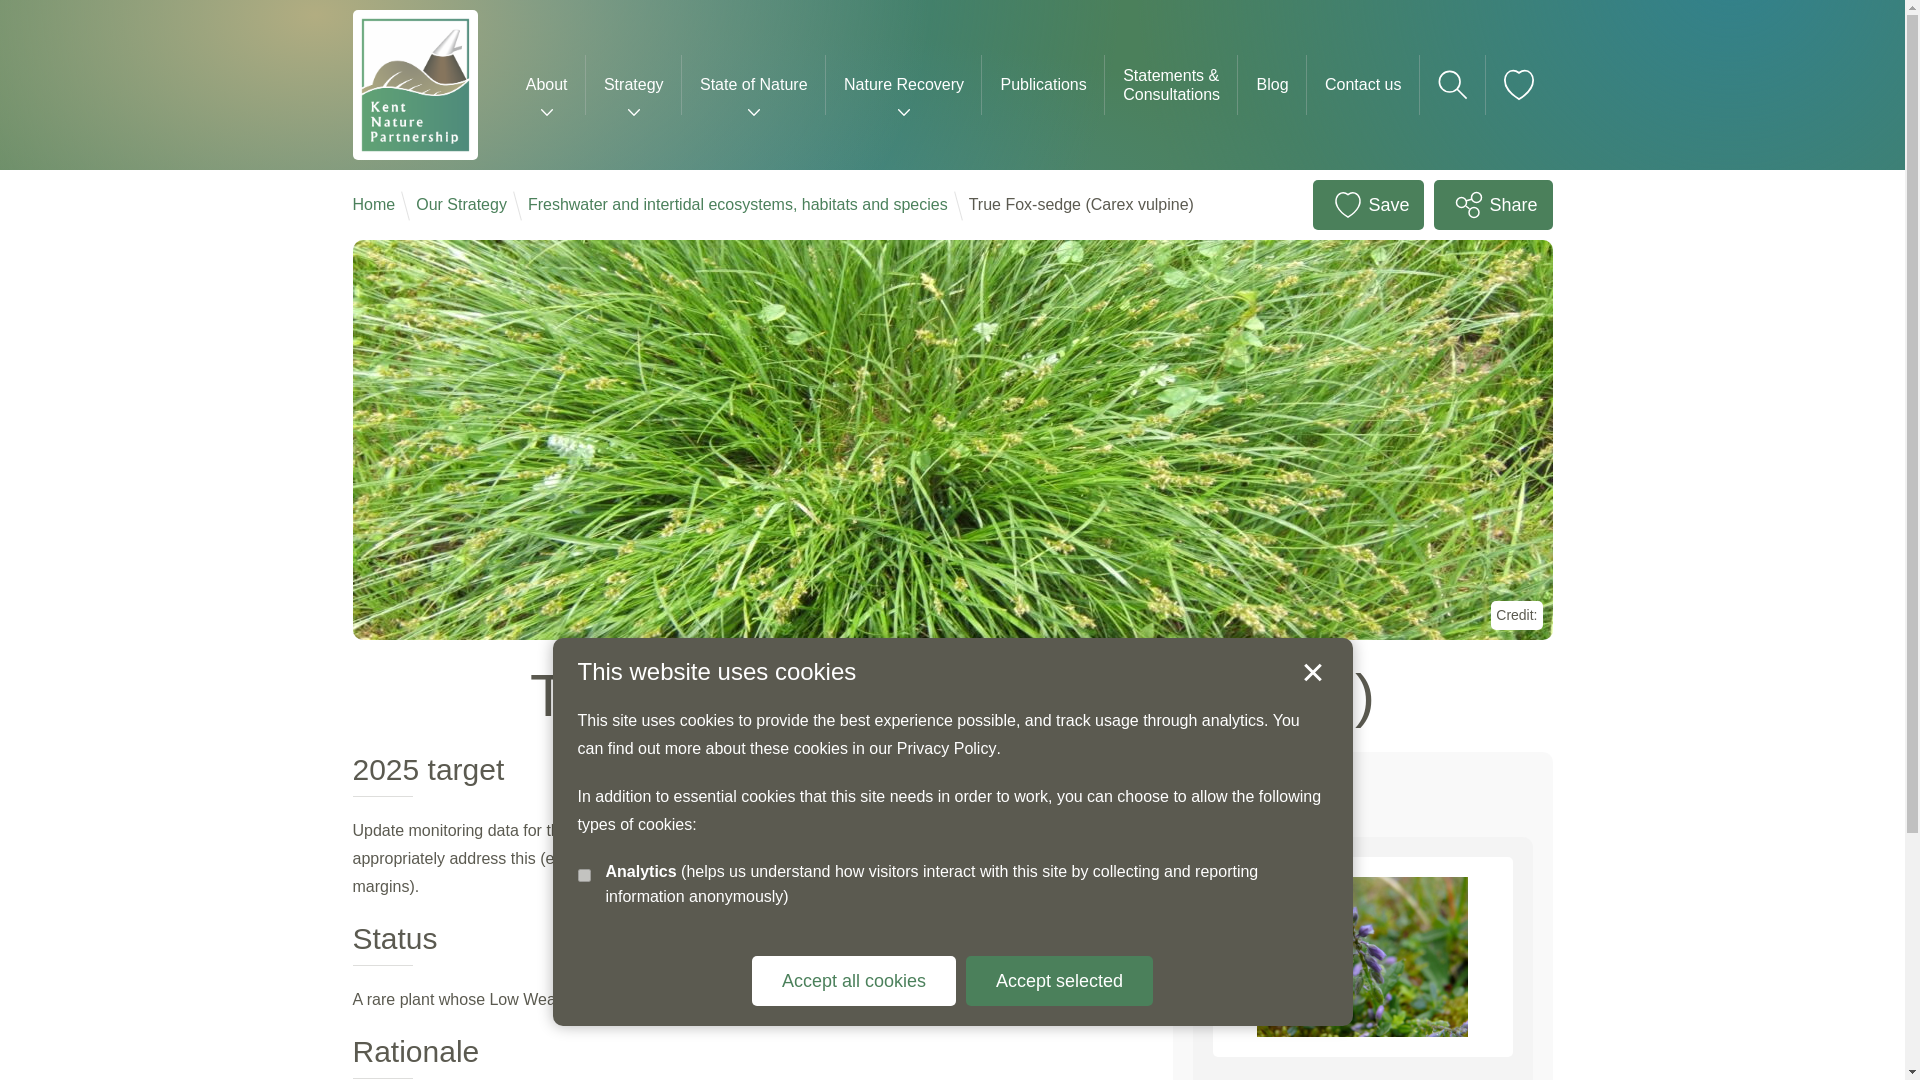 This screenshot has height=1080, width=1920. I want to click on State of Nature, so click(753, 84).